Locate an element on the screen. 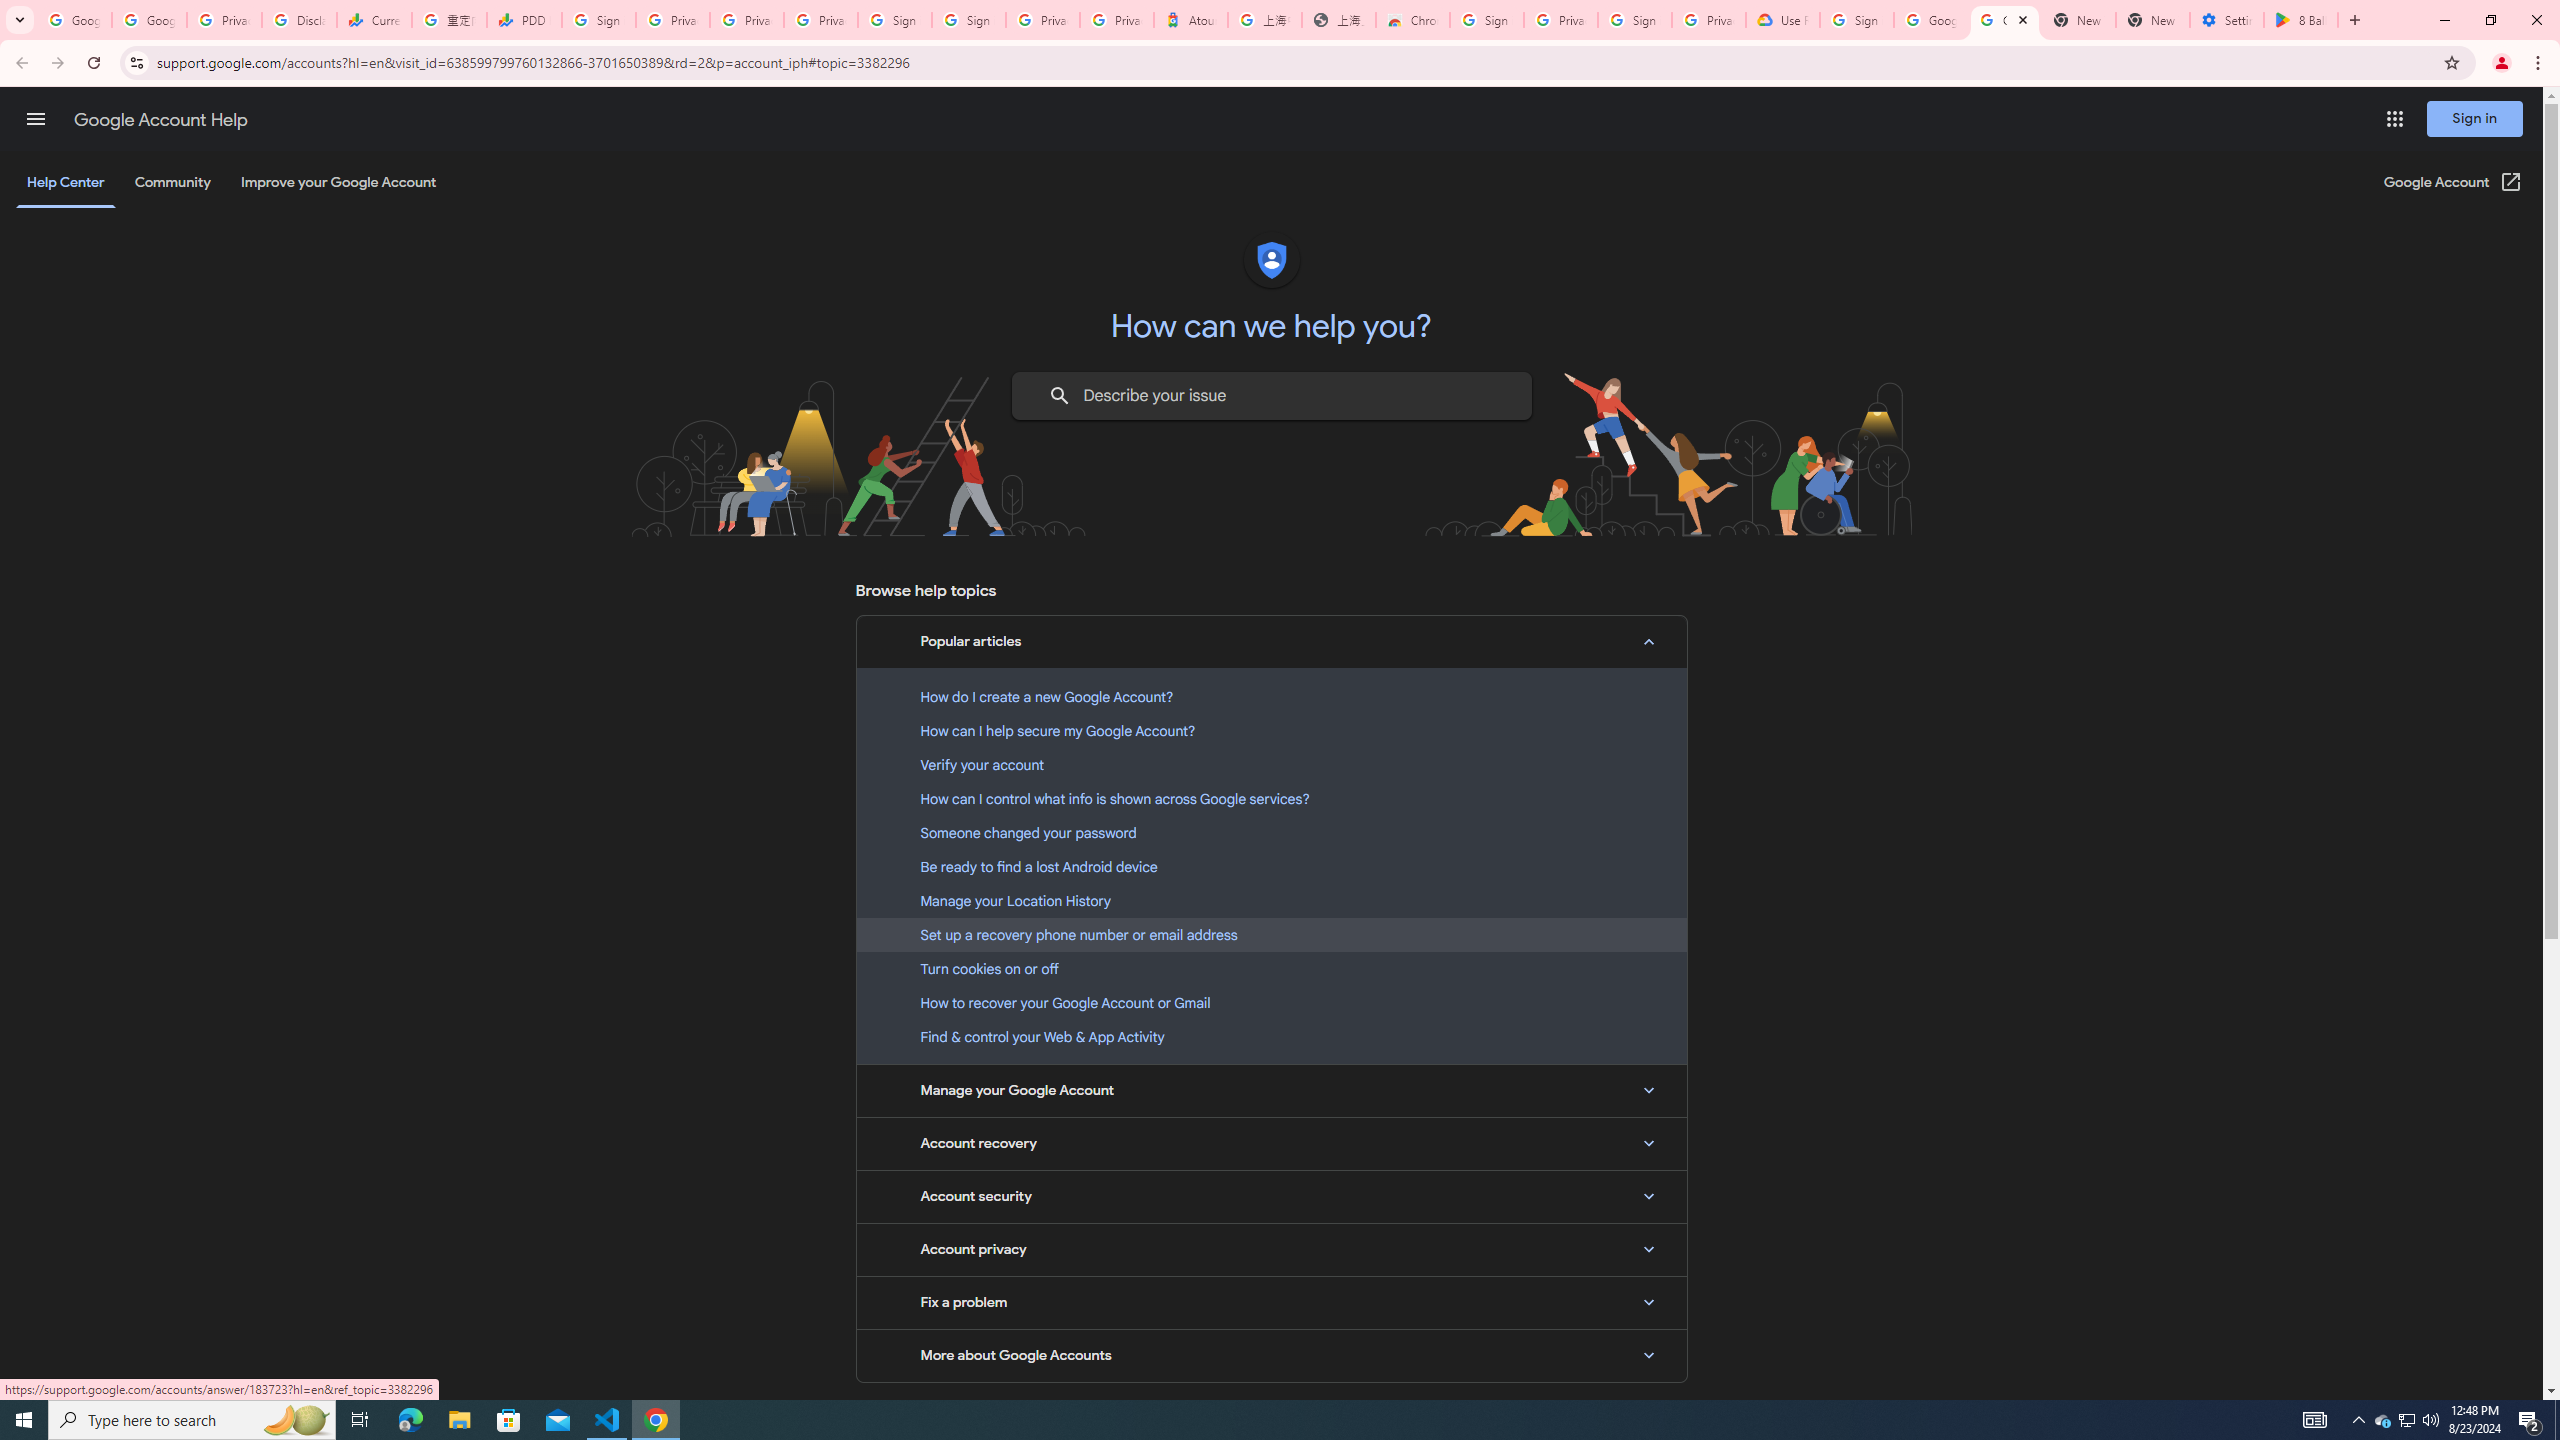  Manage your Google Account is located at coordinates (1271, 1091).